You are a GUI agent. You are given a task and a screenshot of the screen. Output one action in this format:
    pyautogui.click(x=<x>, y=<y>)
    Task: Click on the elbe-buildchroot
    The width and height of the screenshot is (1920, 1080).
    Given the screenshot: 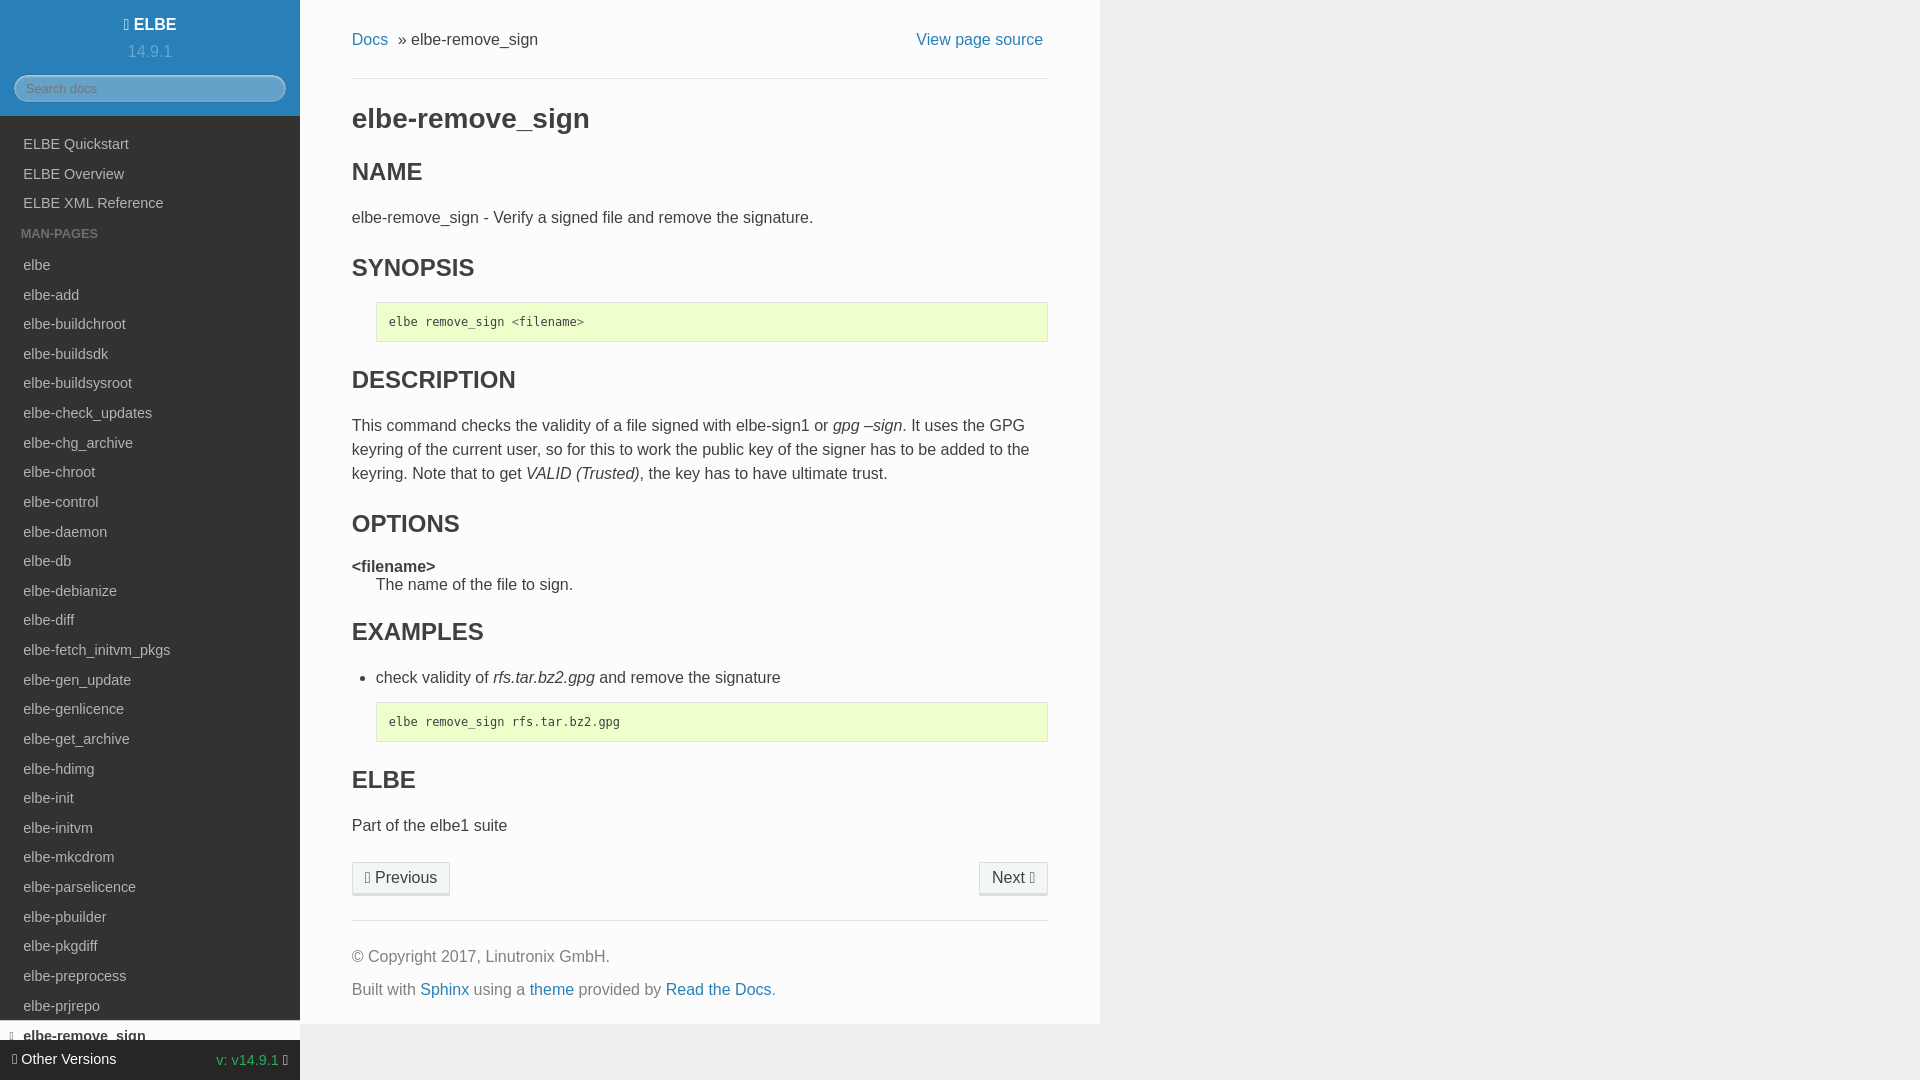 What is the action you would take?
    pyautogui.click(x=150, y=324)
    